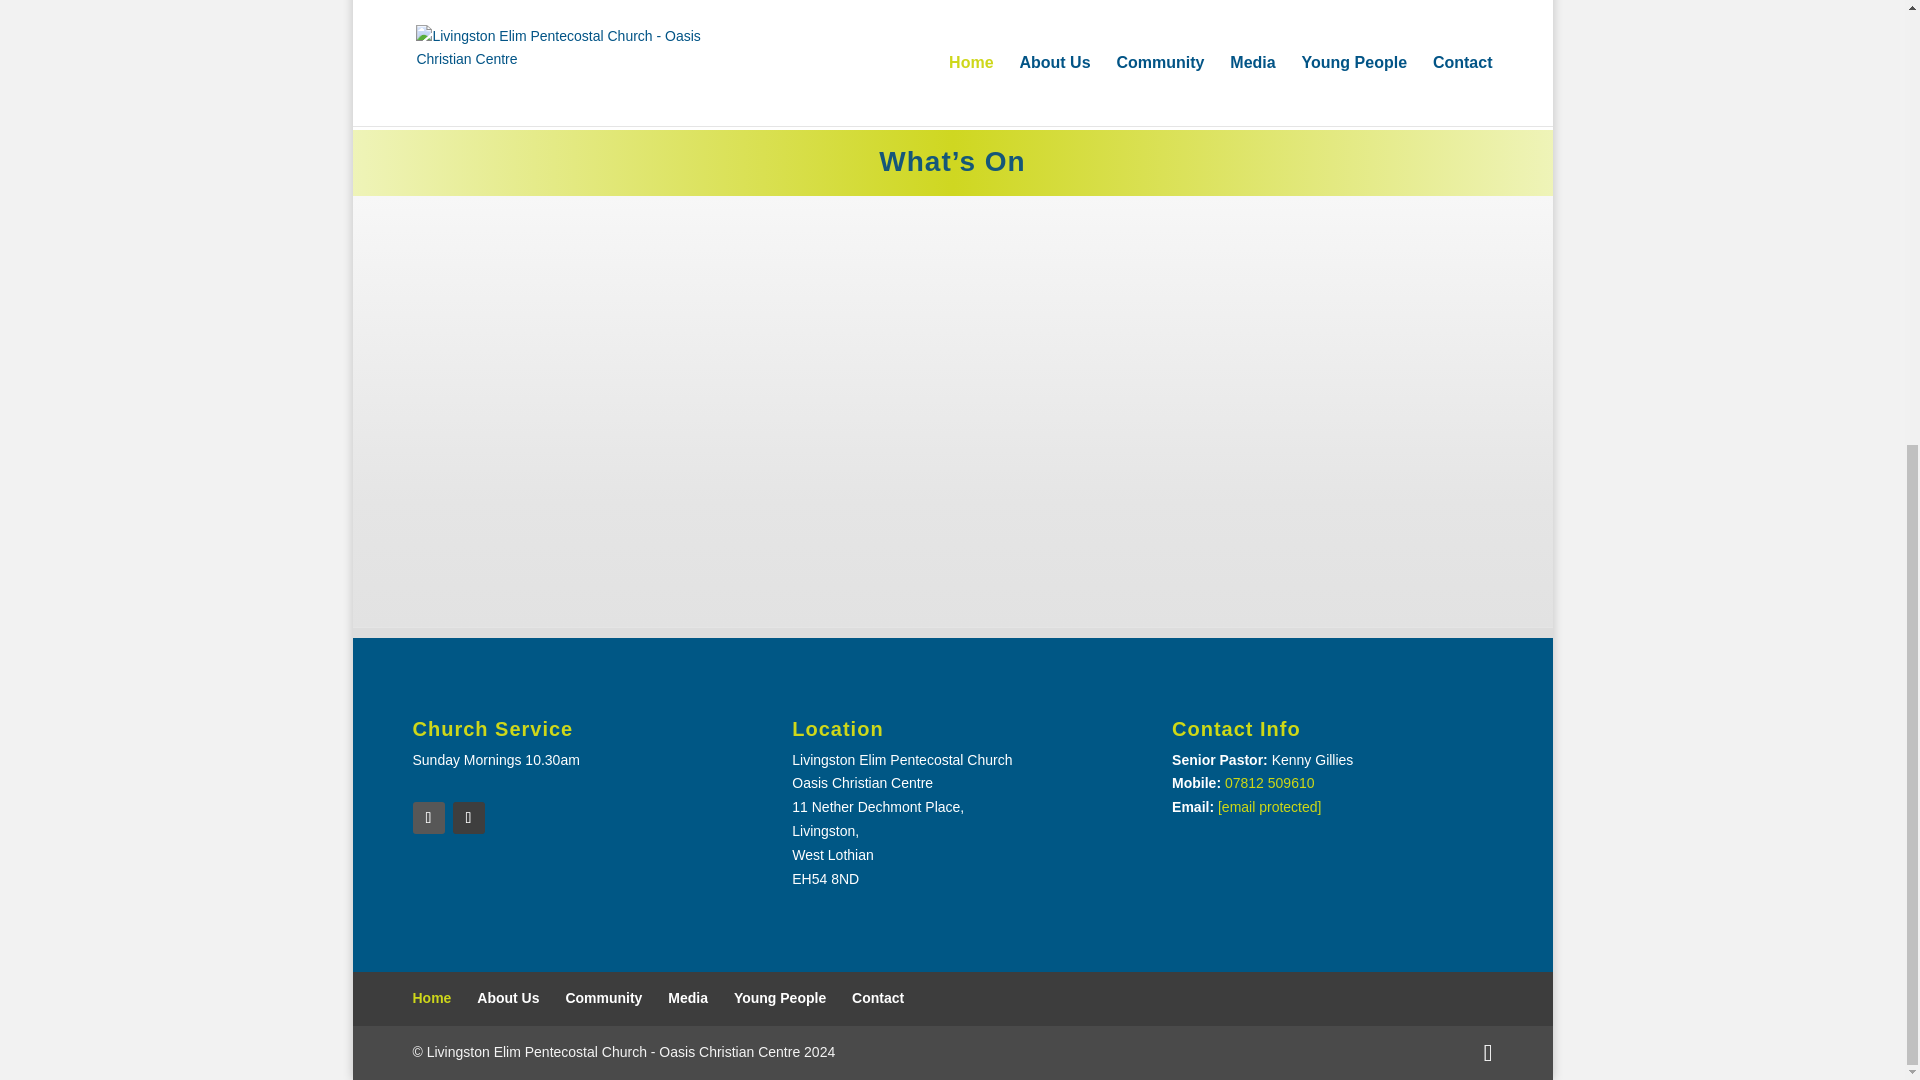 This screenshot has width=1920, height=1080. What do you see at coordinates (779, 998) in the screenshot?
I see `Young People` at bounding box center [779, 998].